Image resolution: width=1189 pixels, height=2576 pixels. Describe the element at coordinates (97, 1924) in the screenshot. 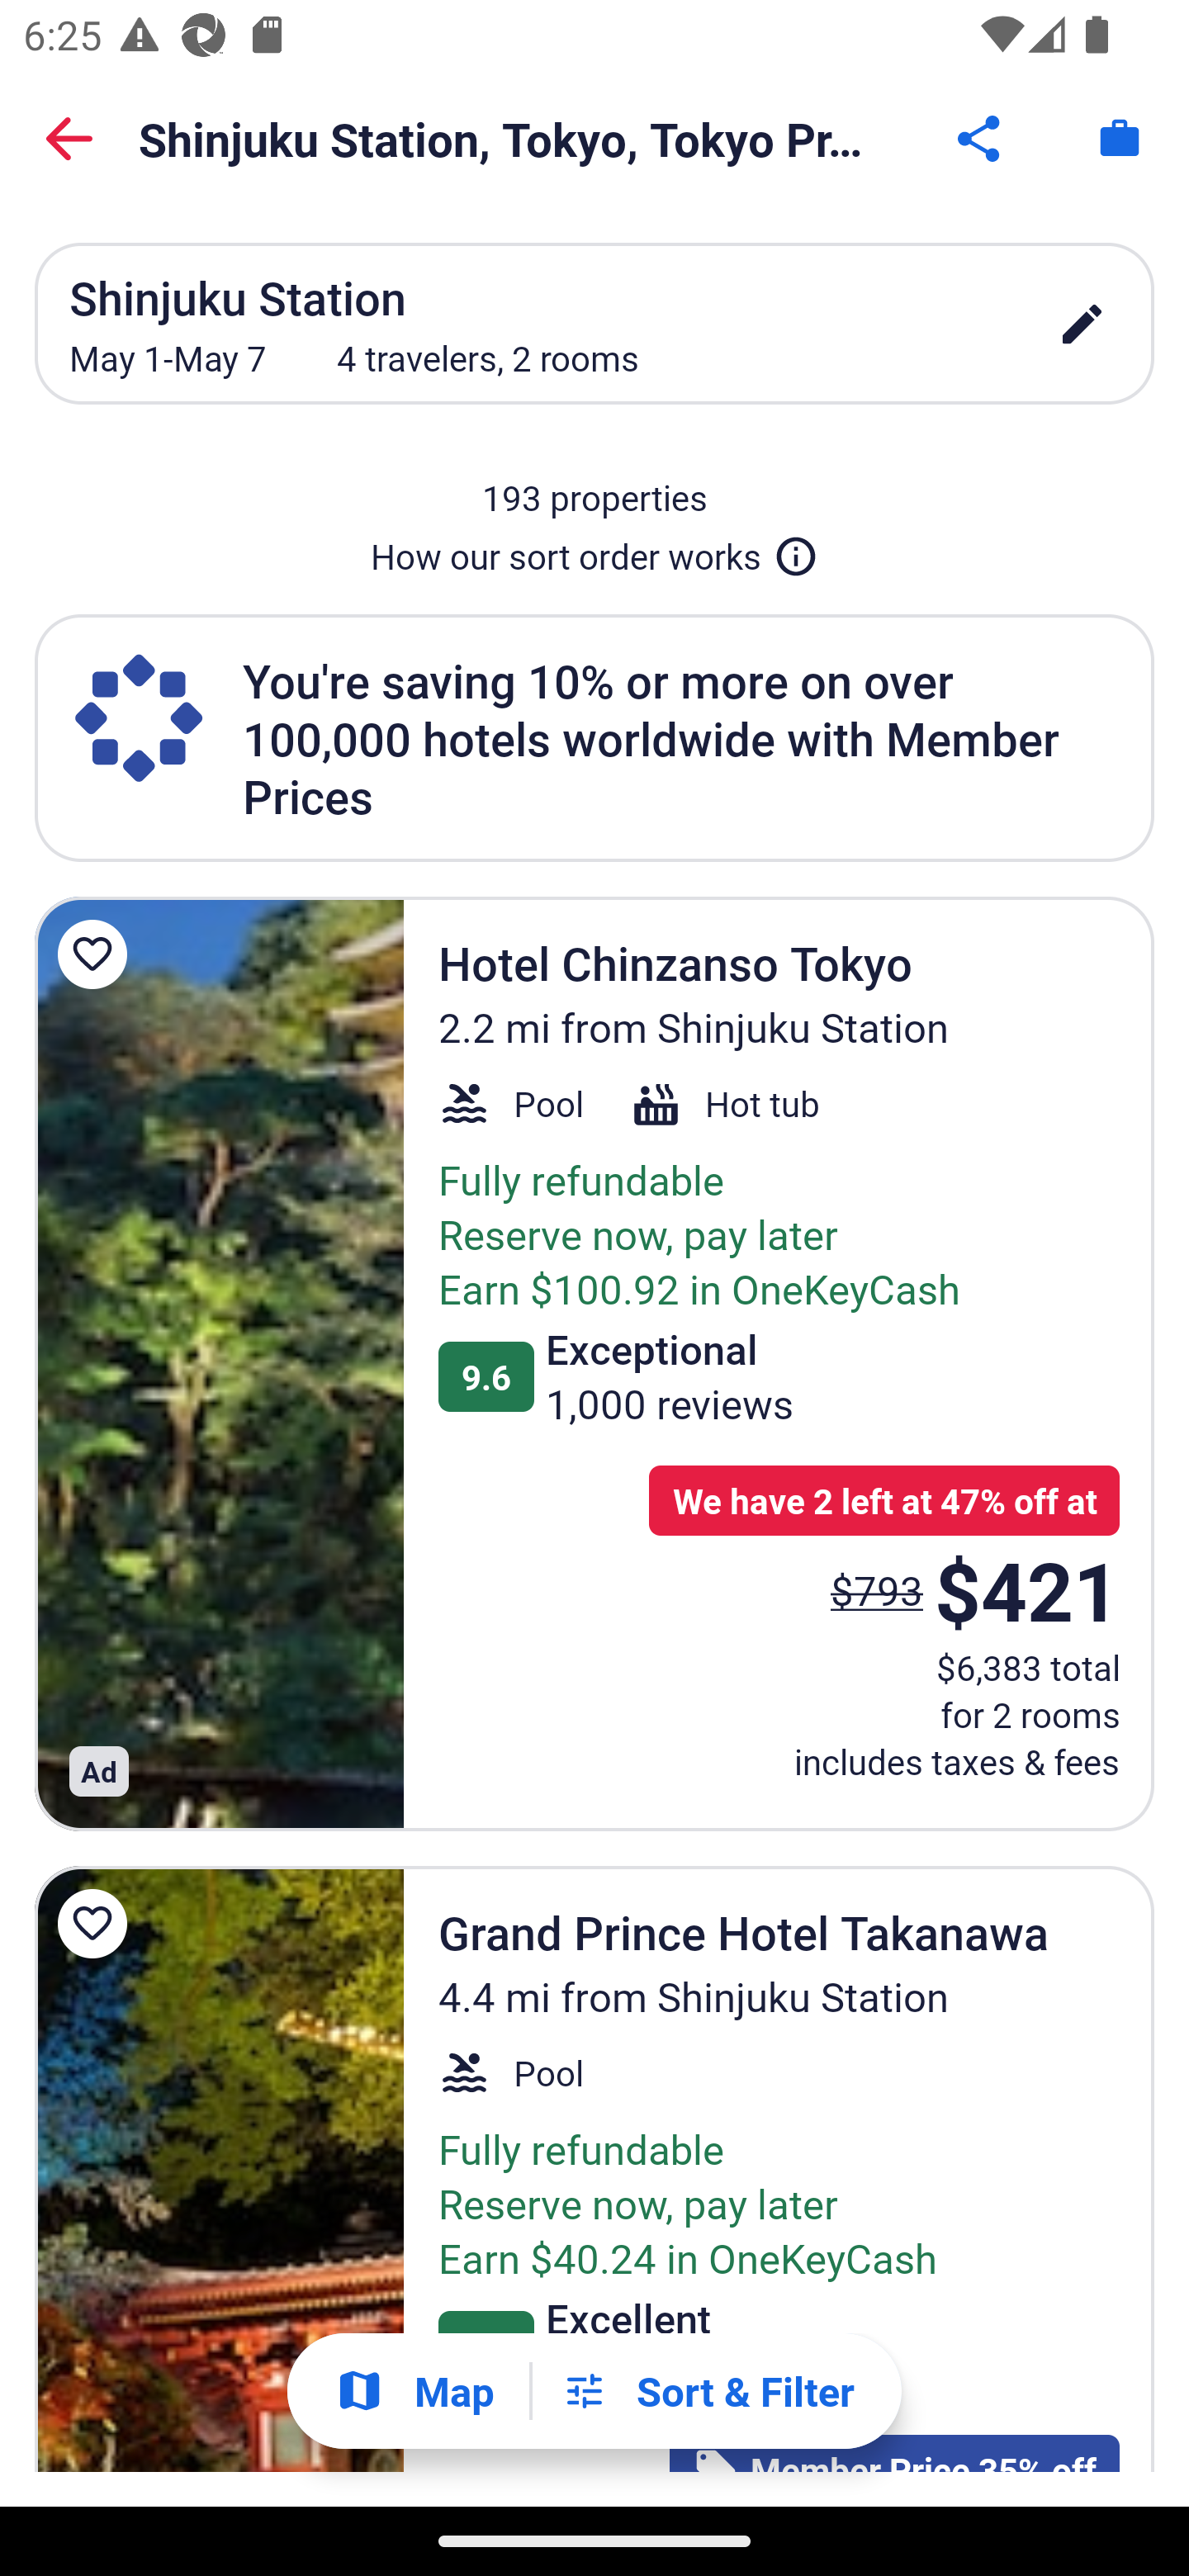

I see `Save Grand Prince Hotel Takanawa to a trip` at that location.